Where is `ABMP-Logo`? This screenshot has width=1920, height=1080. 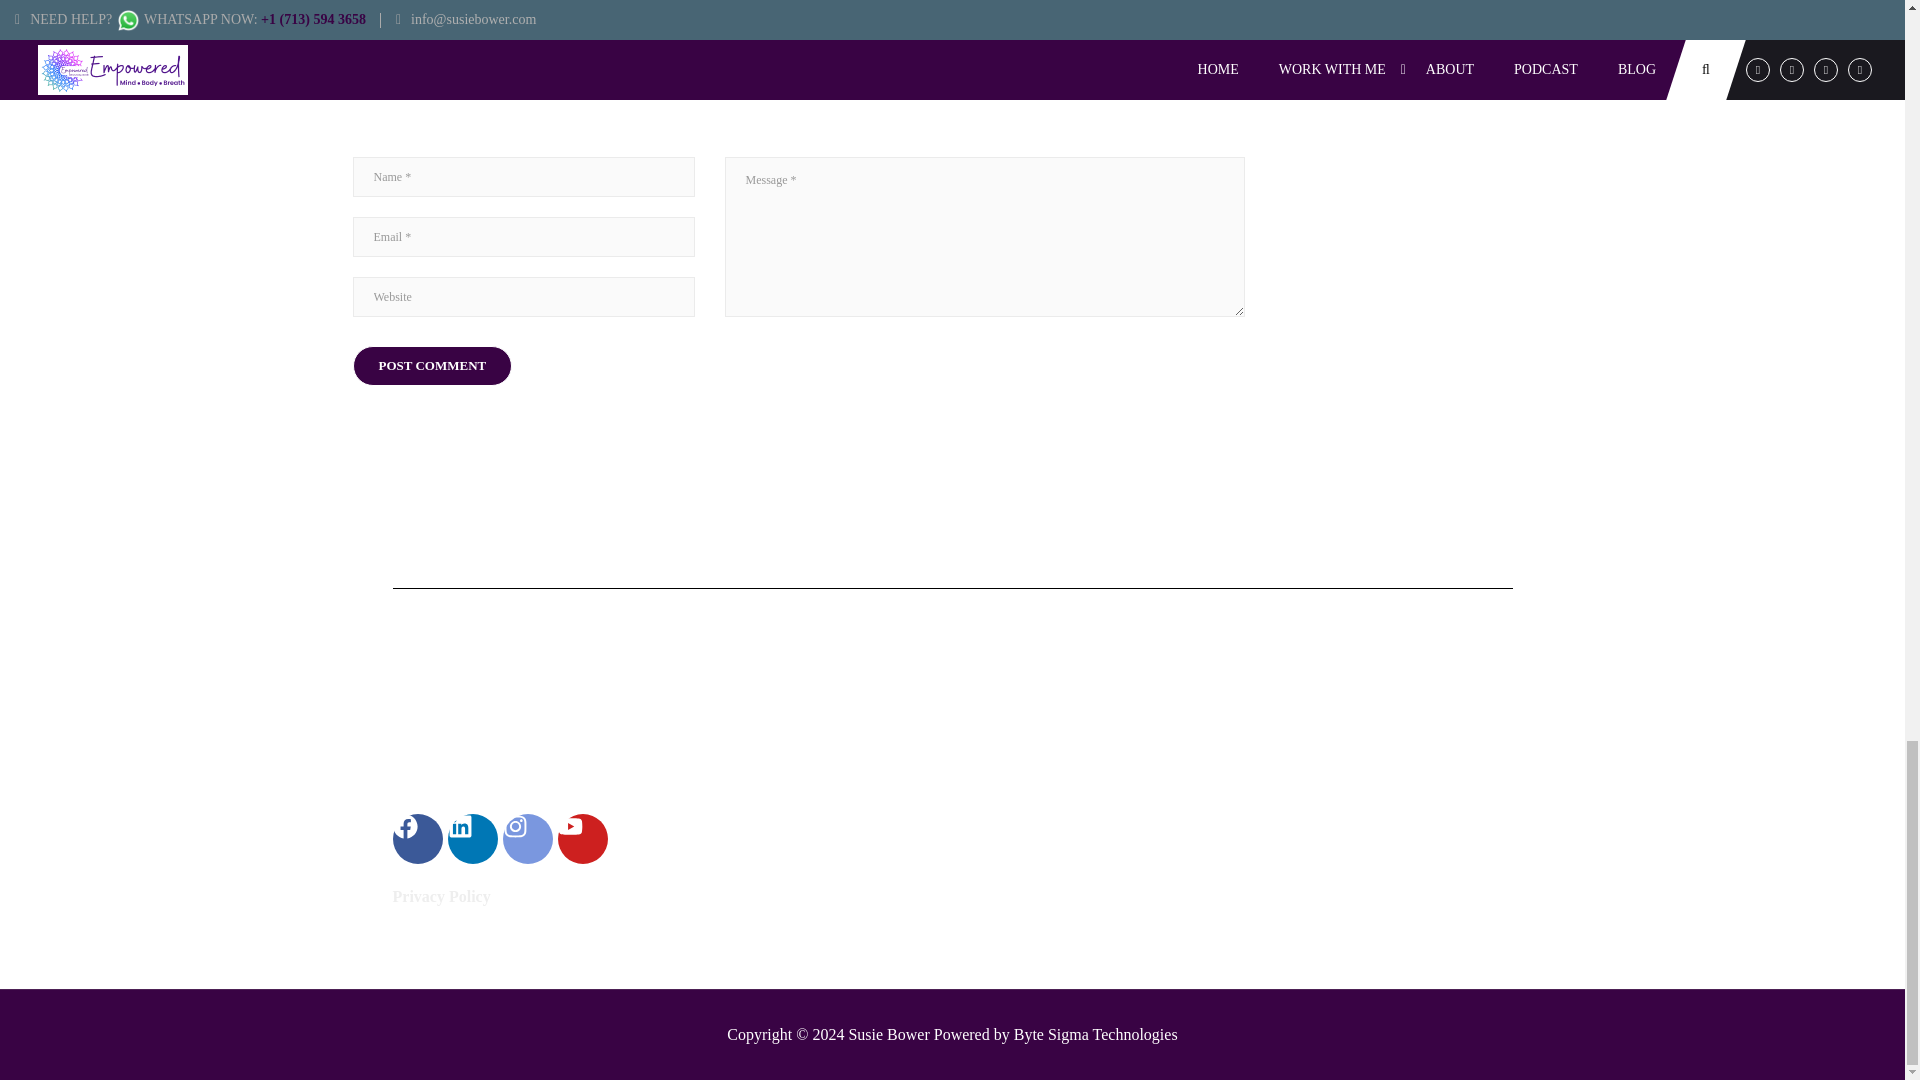 ABMP-Logo is located at coordinates (808, 832).